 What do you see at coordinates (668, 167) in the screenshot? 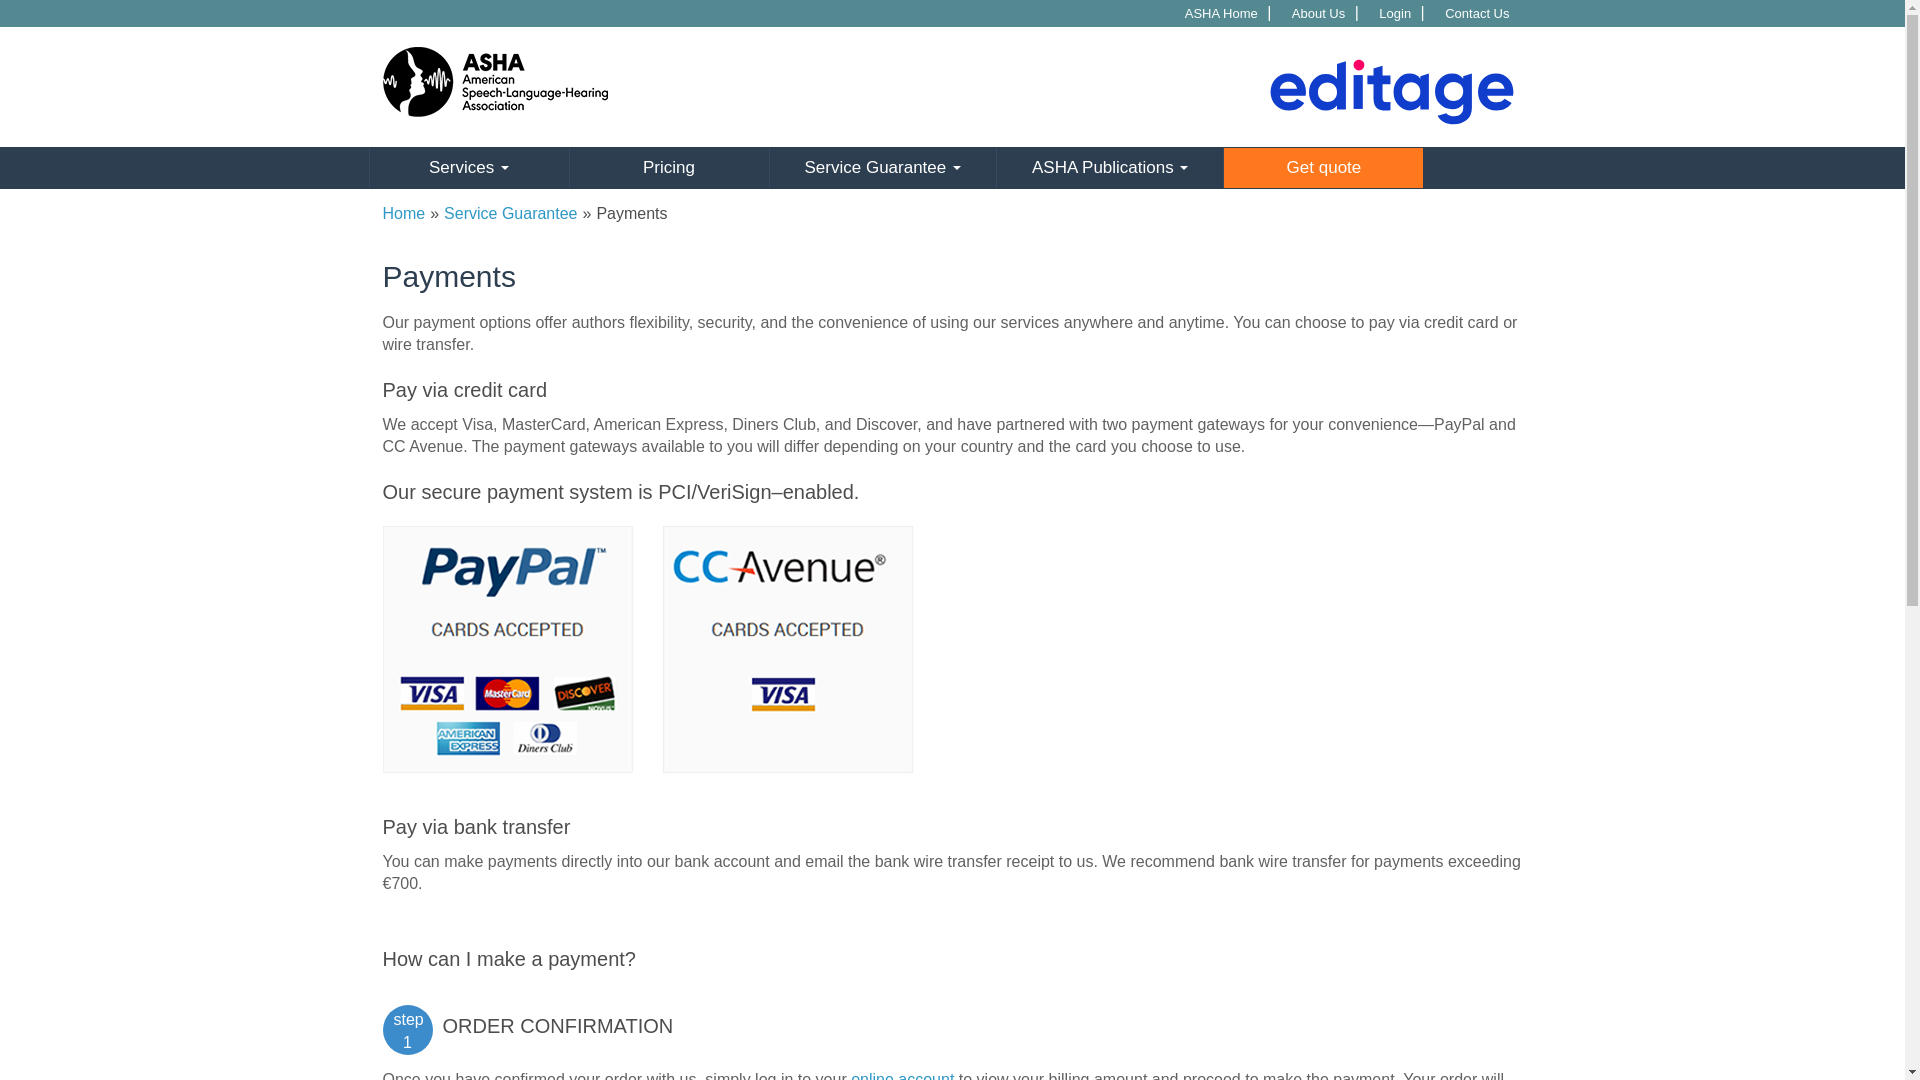
I see `Pricing` at bounding box center [668, 167].